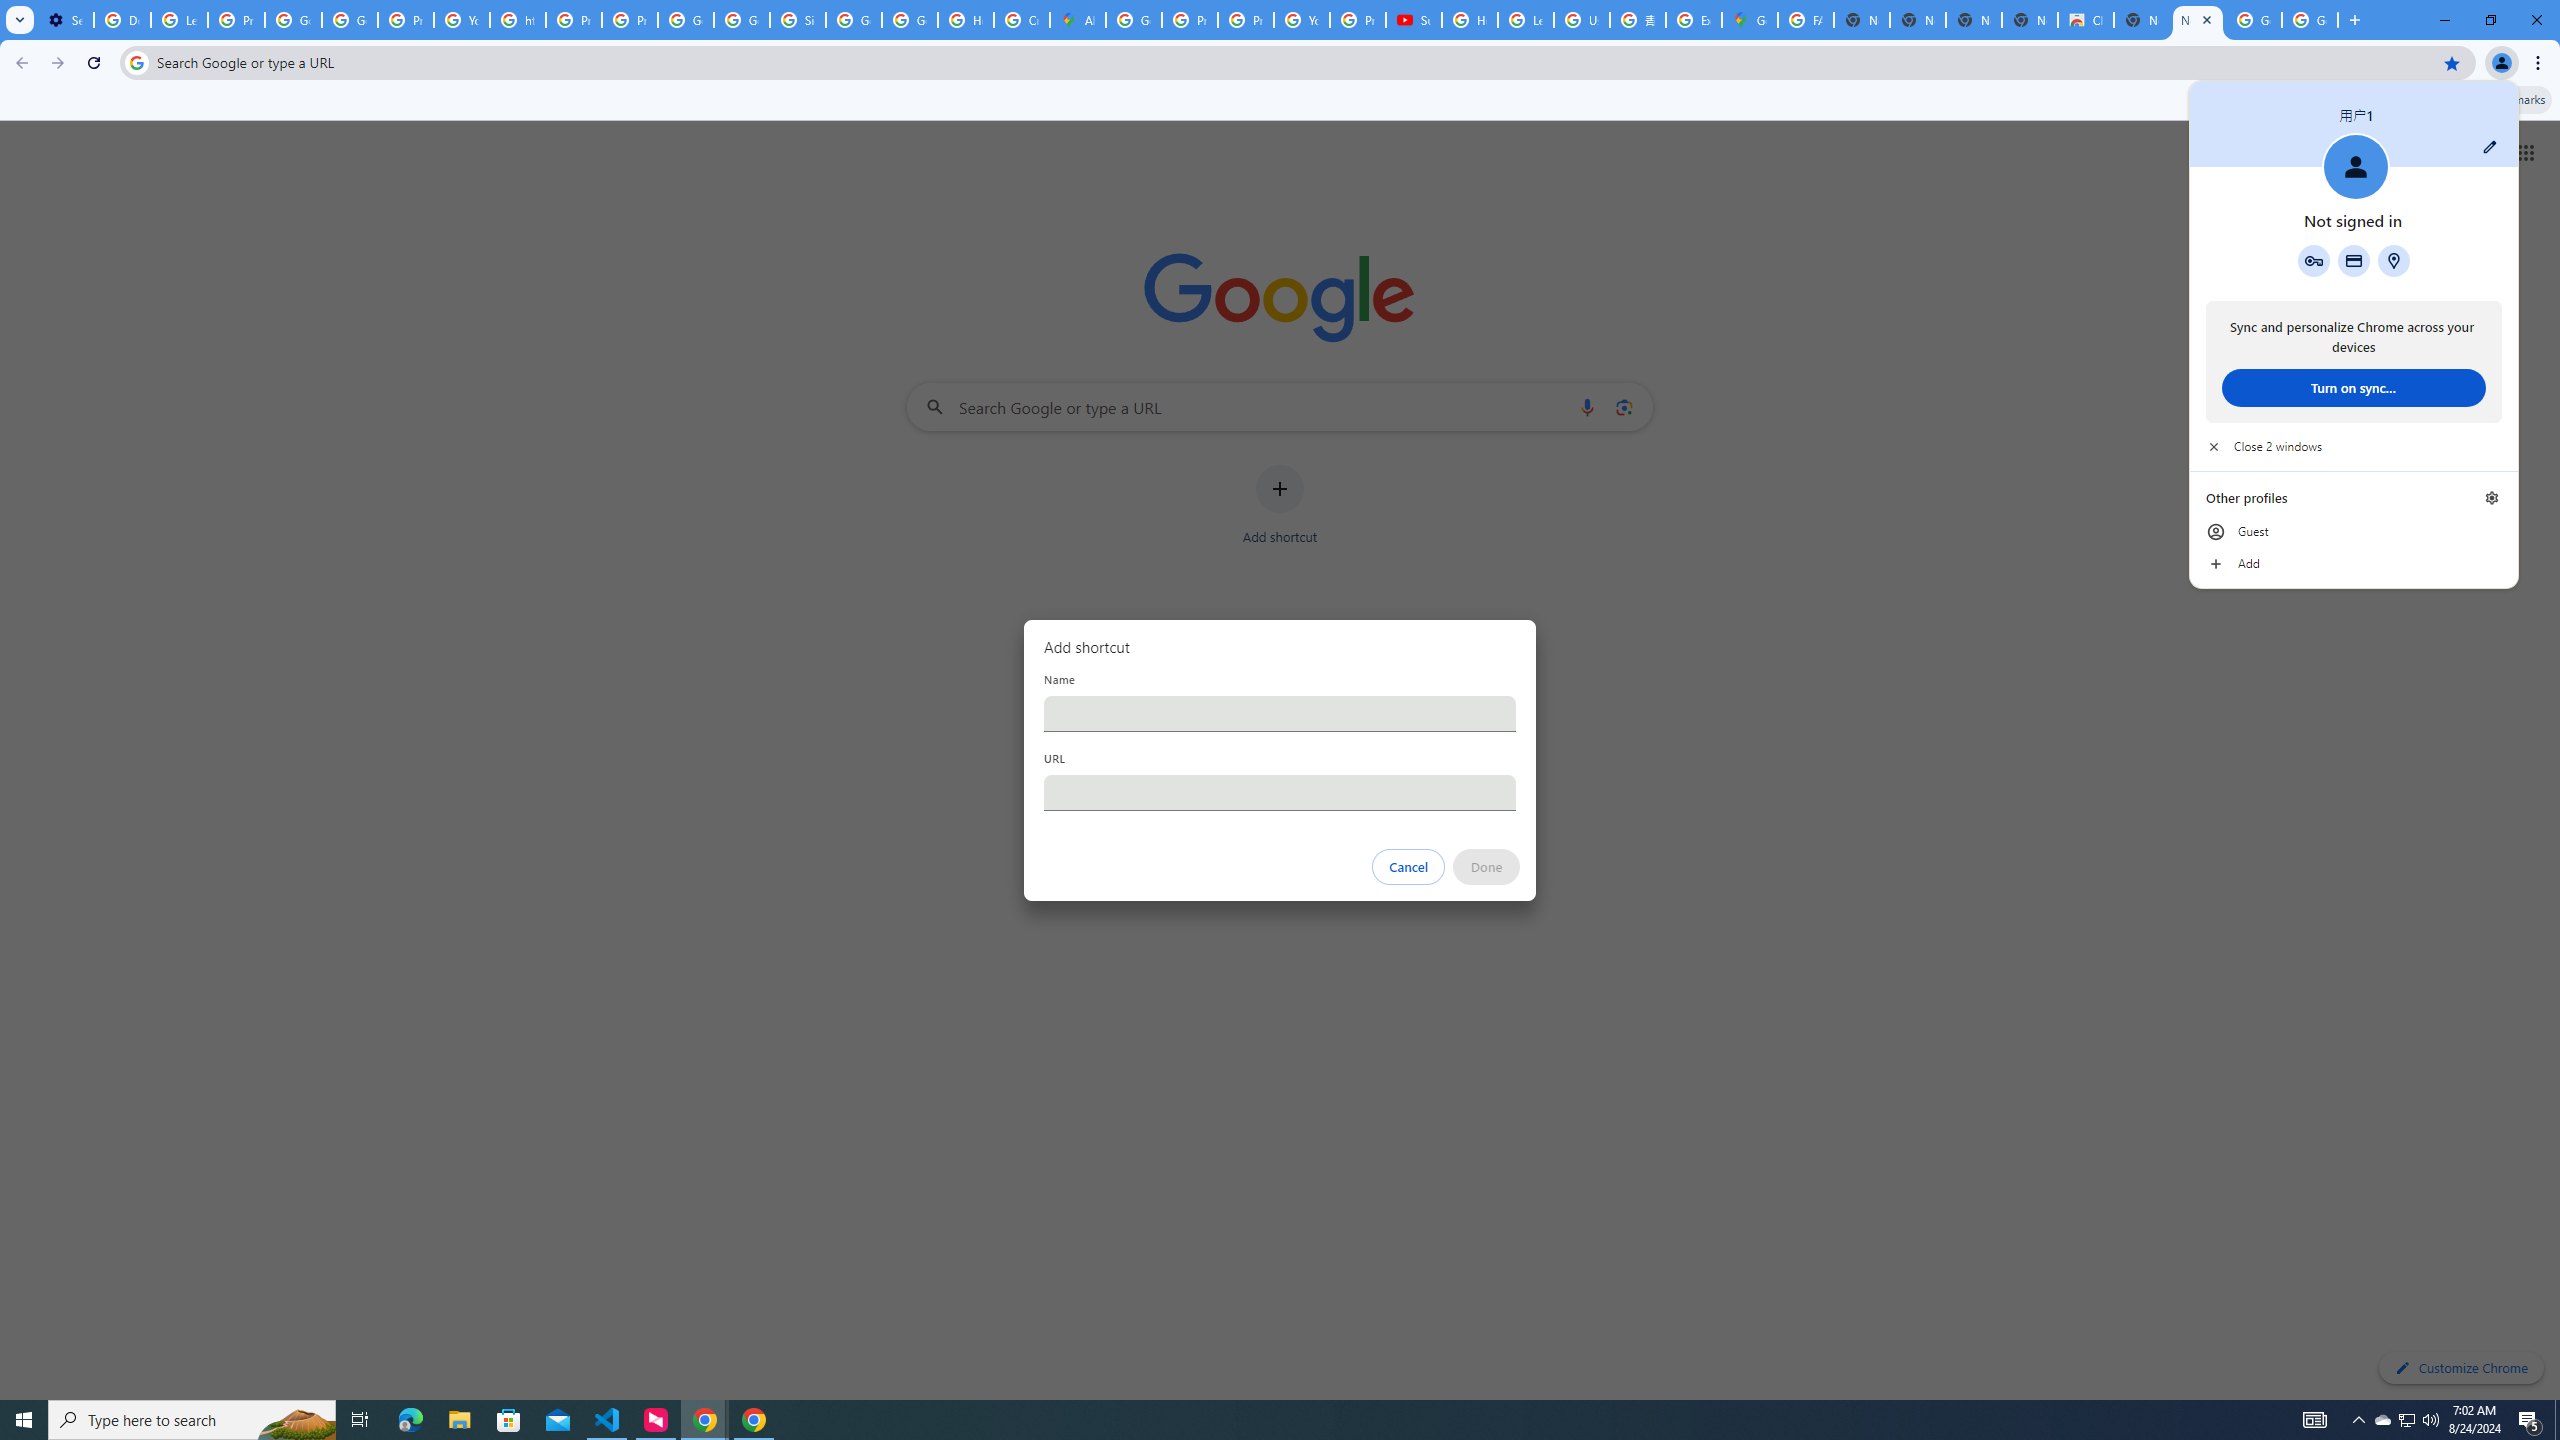 The width and height of the screenshot is (2560, 1440). Describe the element at coordinates (1409, 867) in the screenshot. I see `Cancel` at that location.